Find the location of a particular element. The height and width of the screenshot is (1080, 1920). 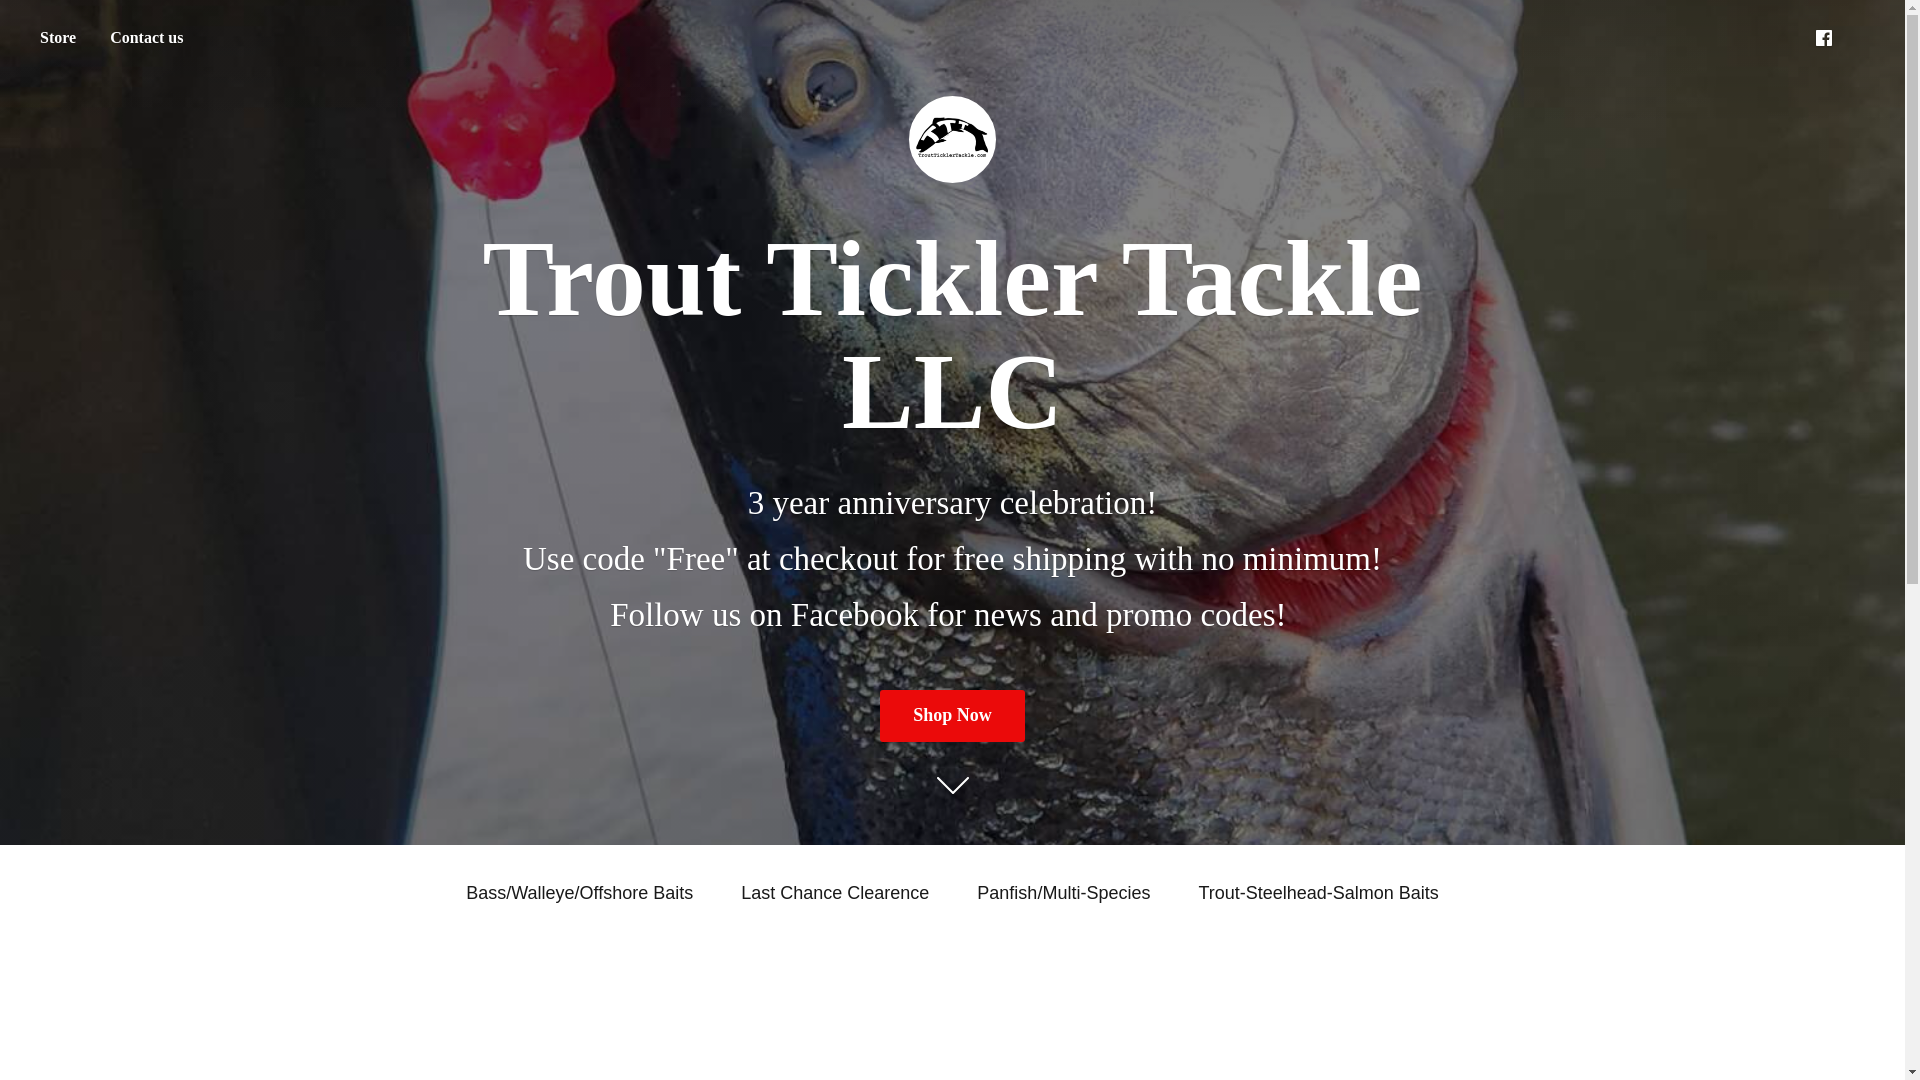

Store is located at coordinates (57, 38).